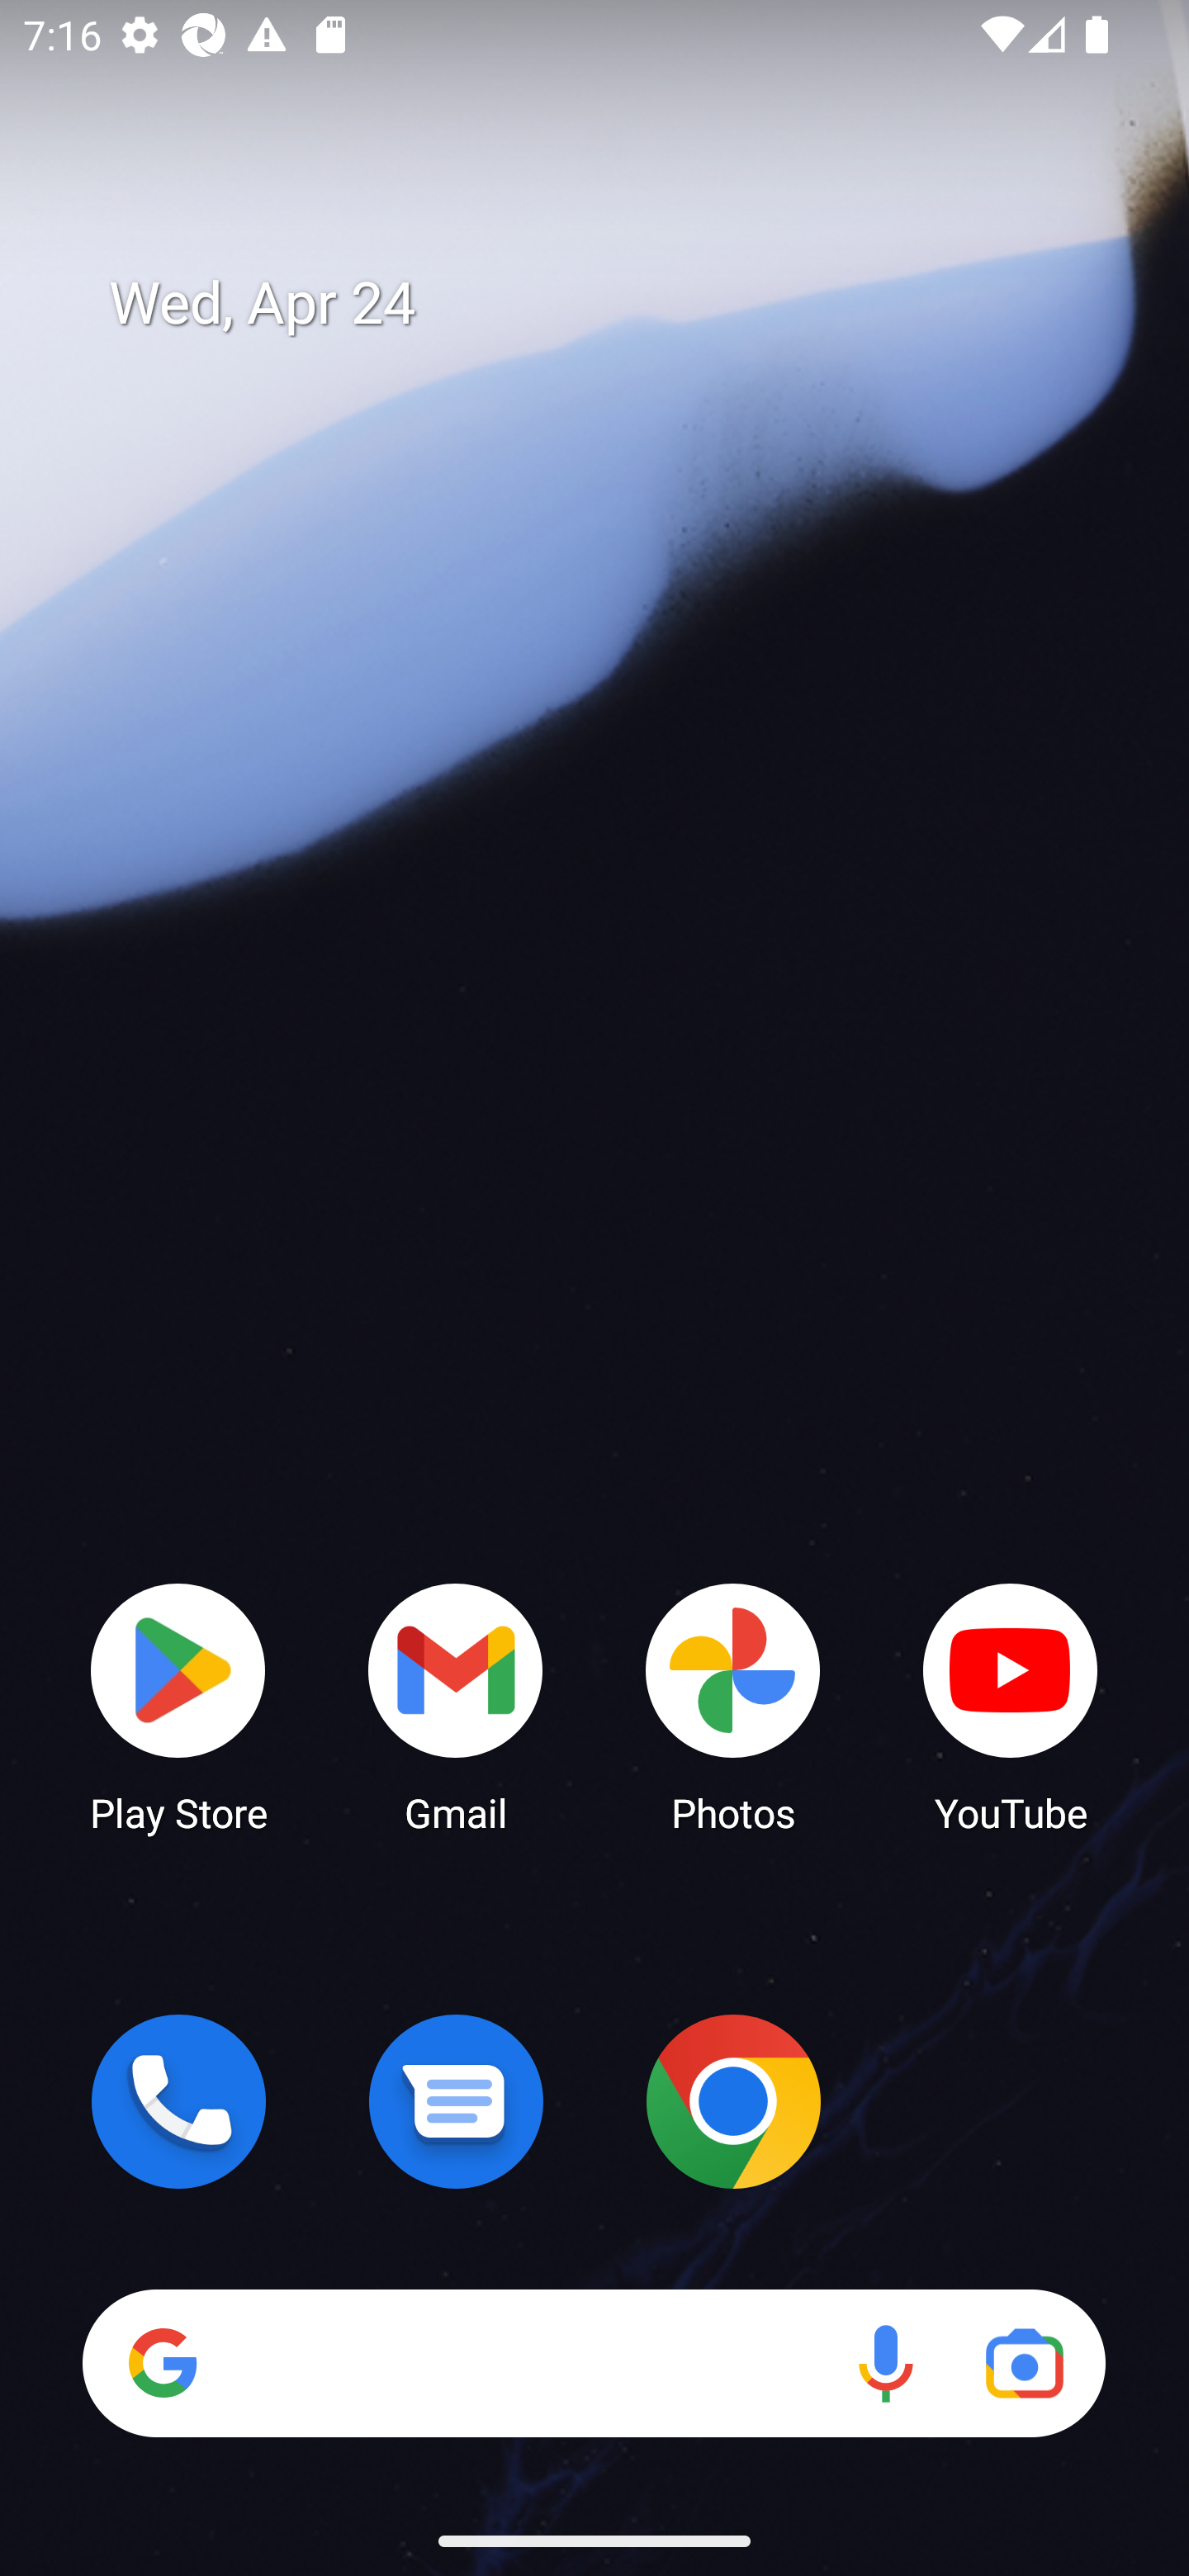 The height and width of the screenshot is (2576, 1189). Describe the element at coordinates (733, 1706) in the screenshot. I see `Photos` at that location.